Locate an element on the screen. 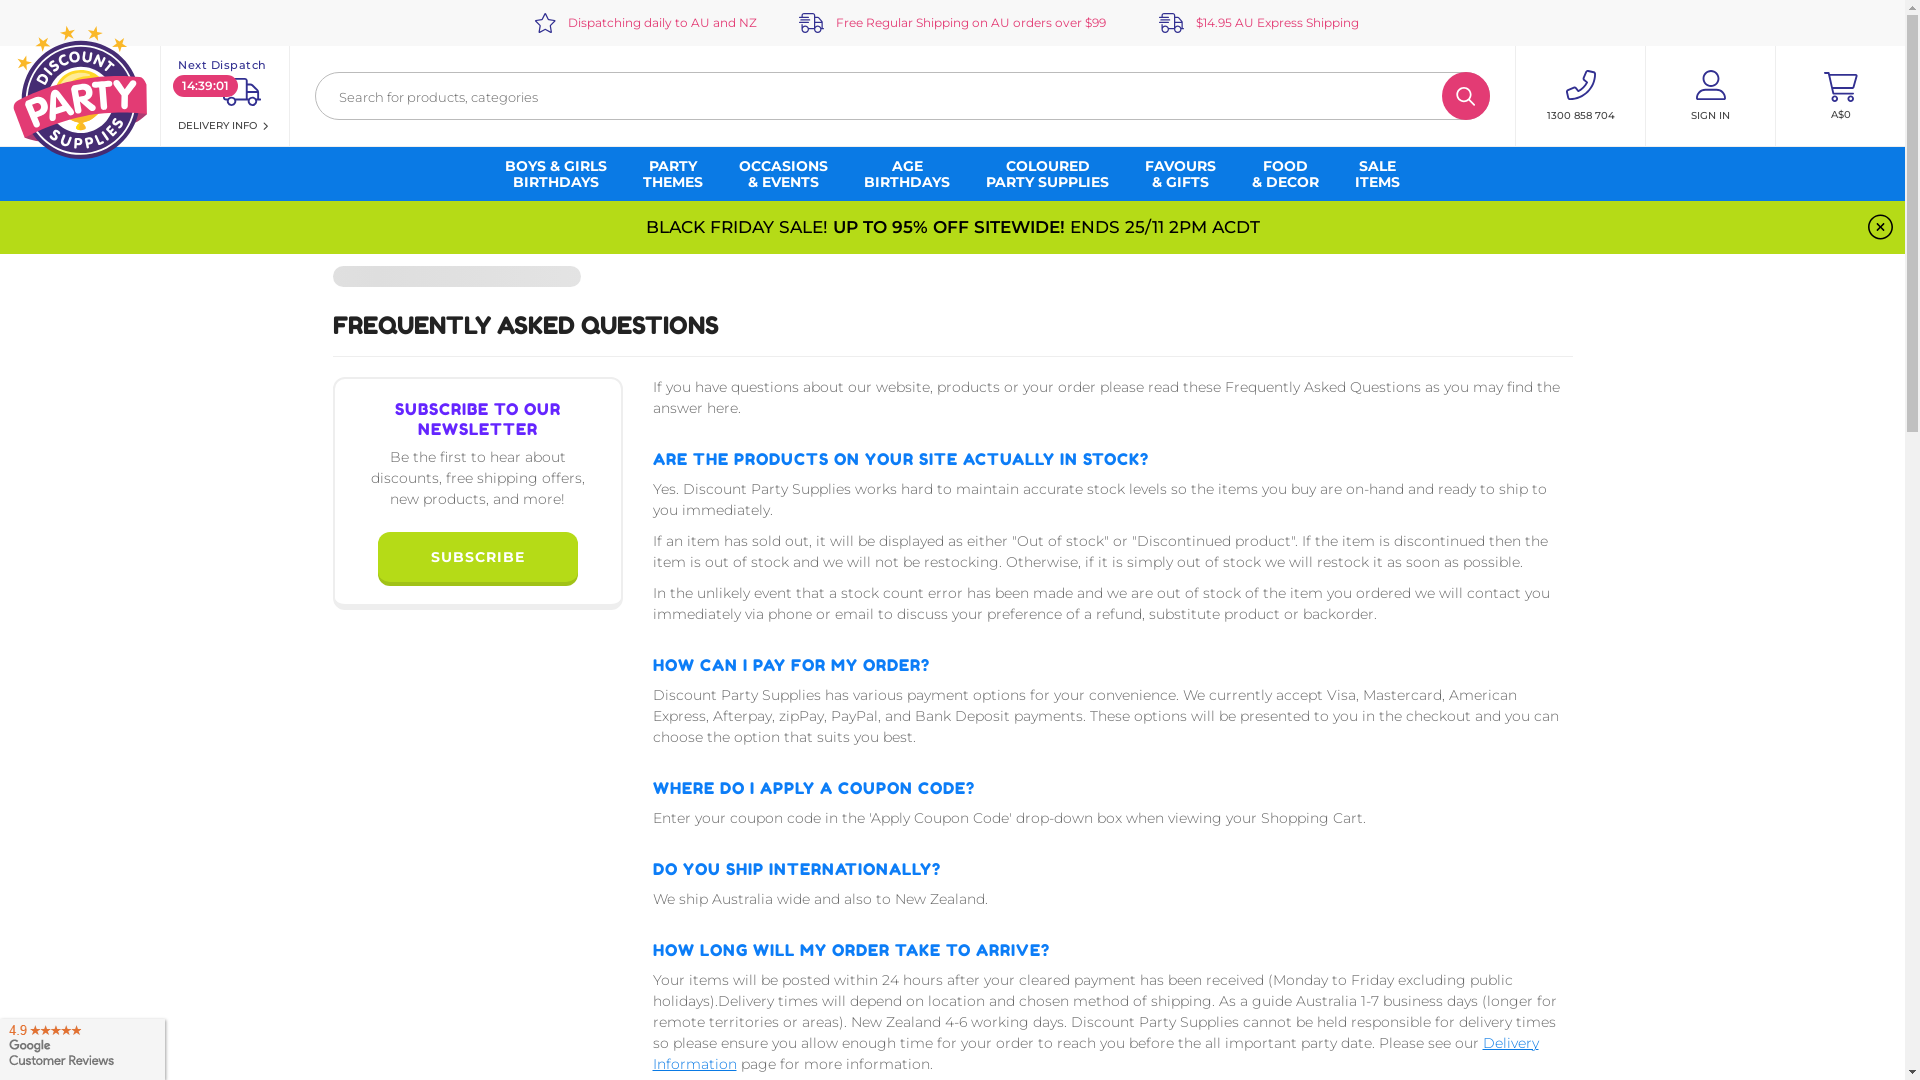  PARTY
THEMES is located at coordinates (673, 174).